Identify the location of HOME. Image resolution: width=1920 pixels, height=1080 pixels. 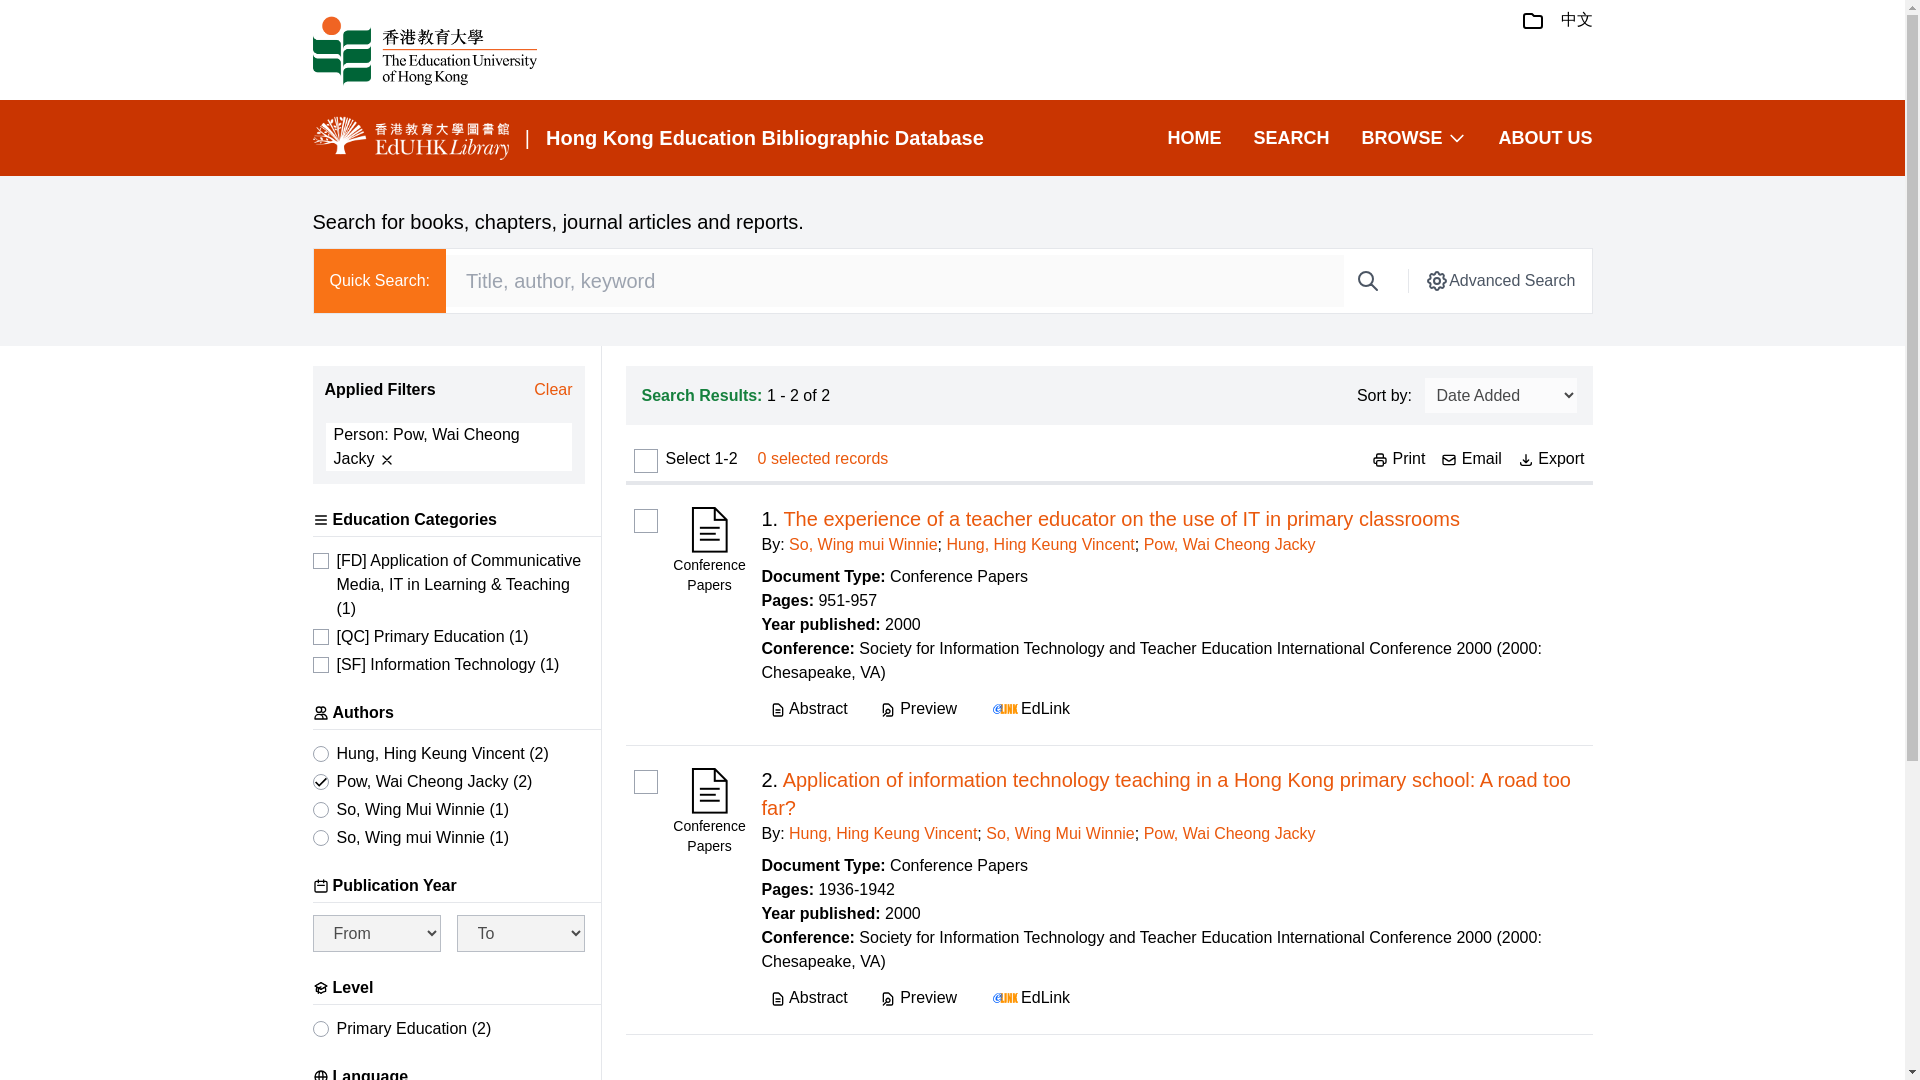
(1194, 138).